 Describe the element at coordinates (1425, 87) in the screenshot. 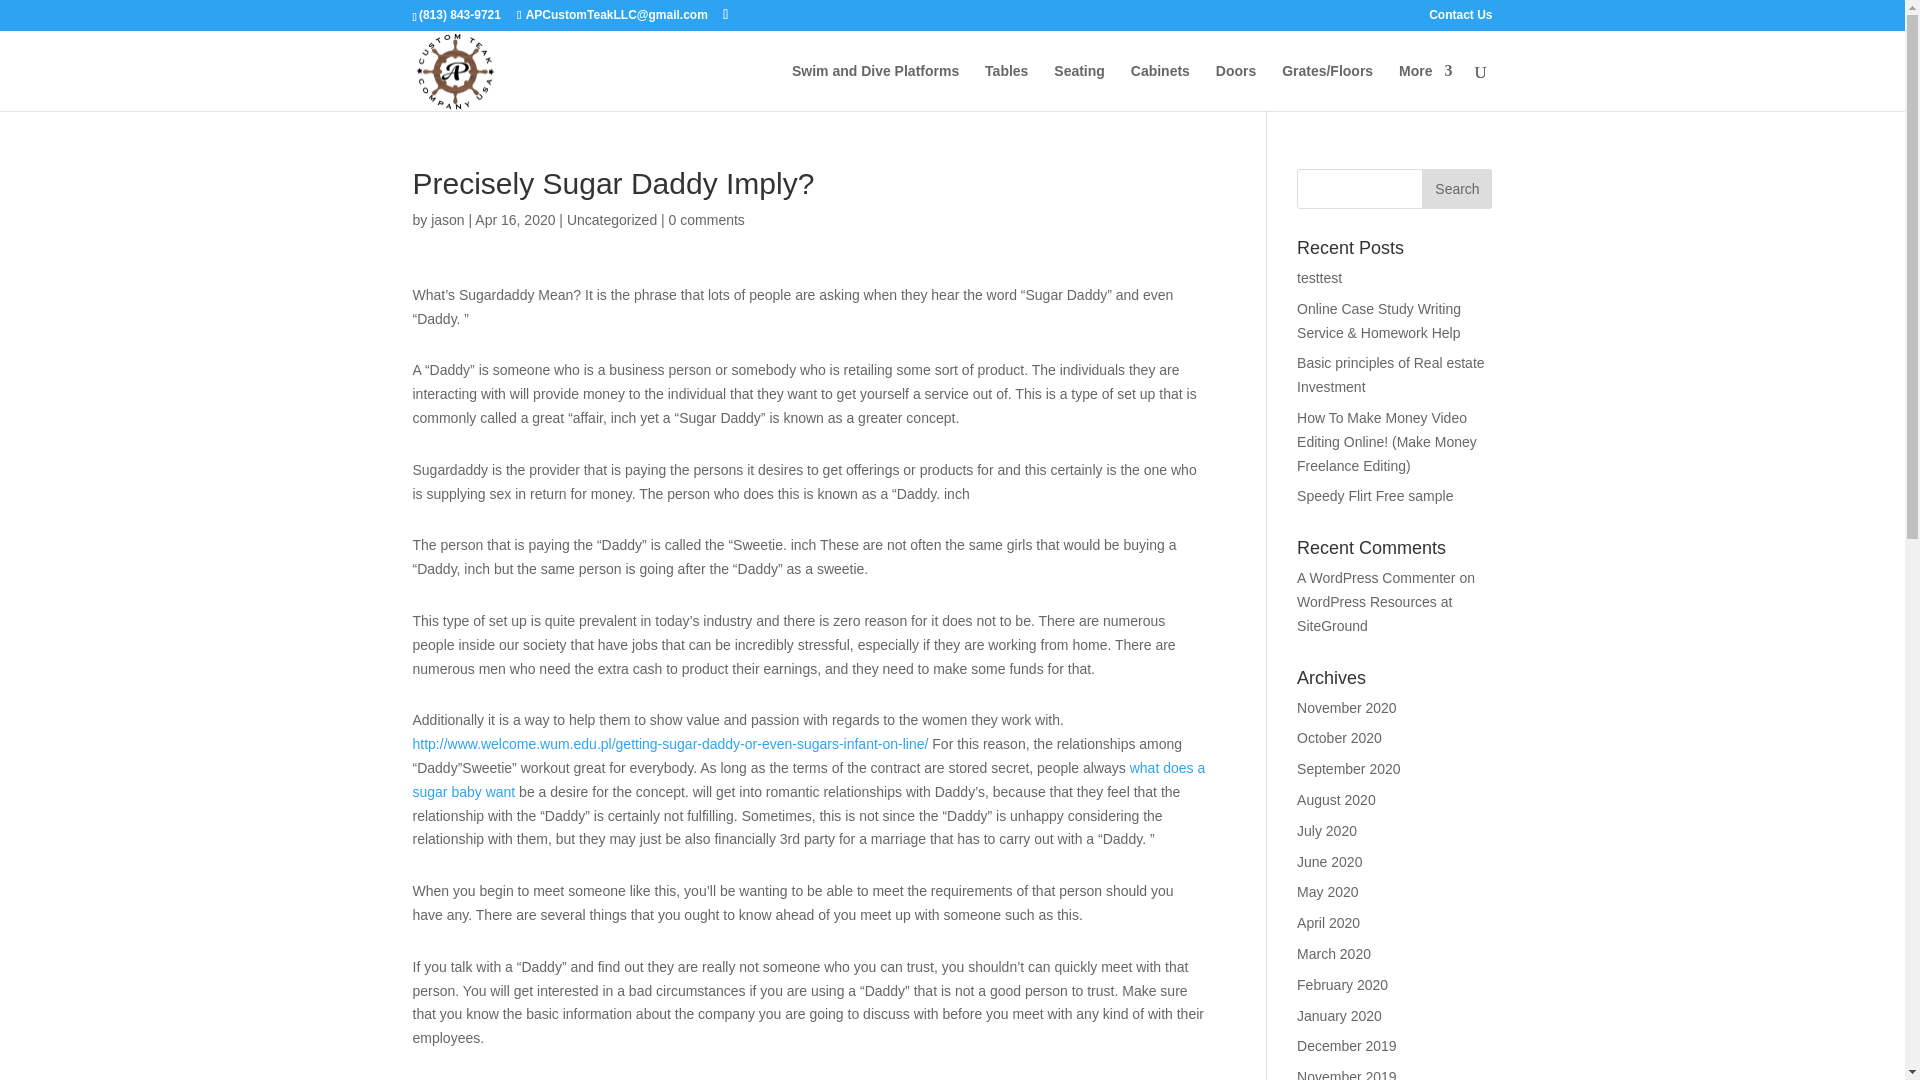

I see `More` at that location.